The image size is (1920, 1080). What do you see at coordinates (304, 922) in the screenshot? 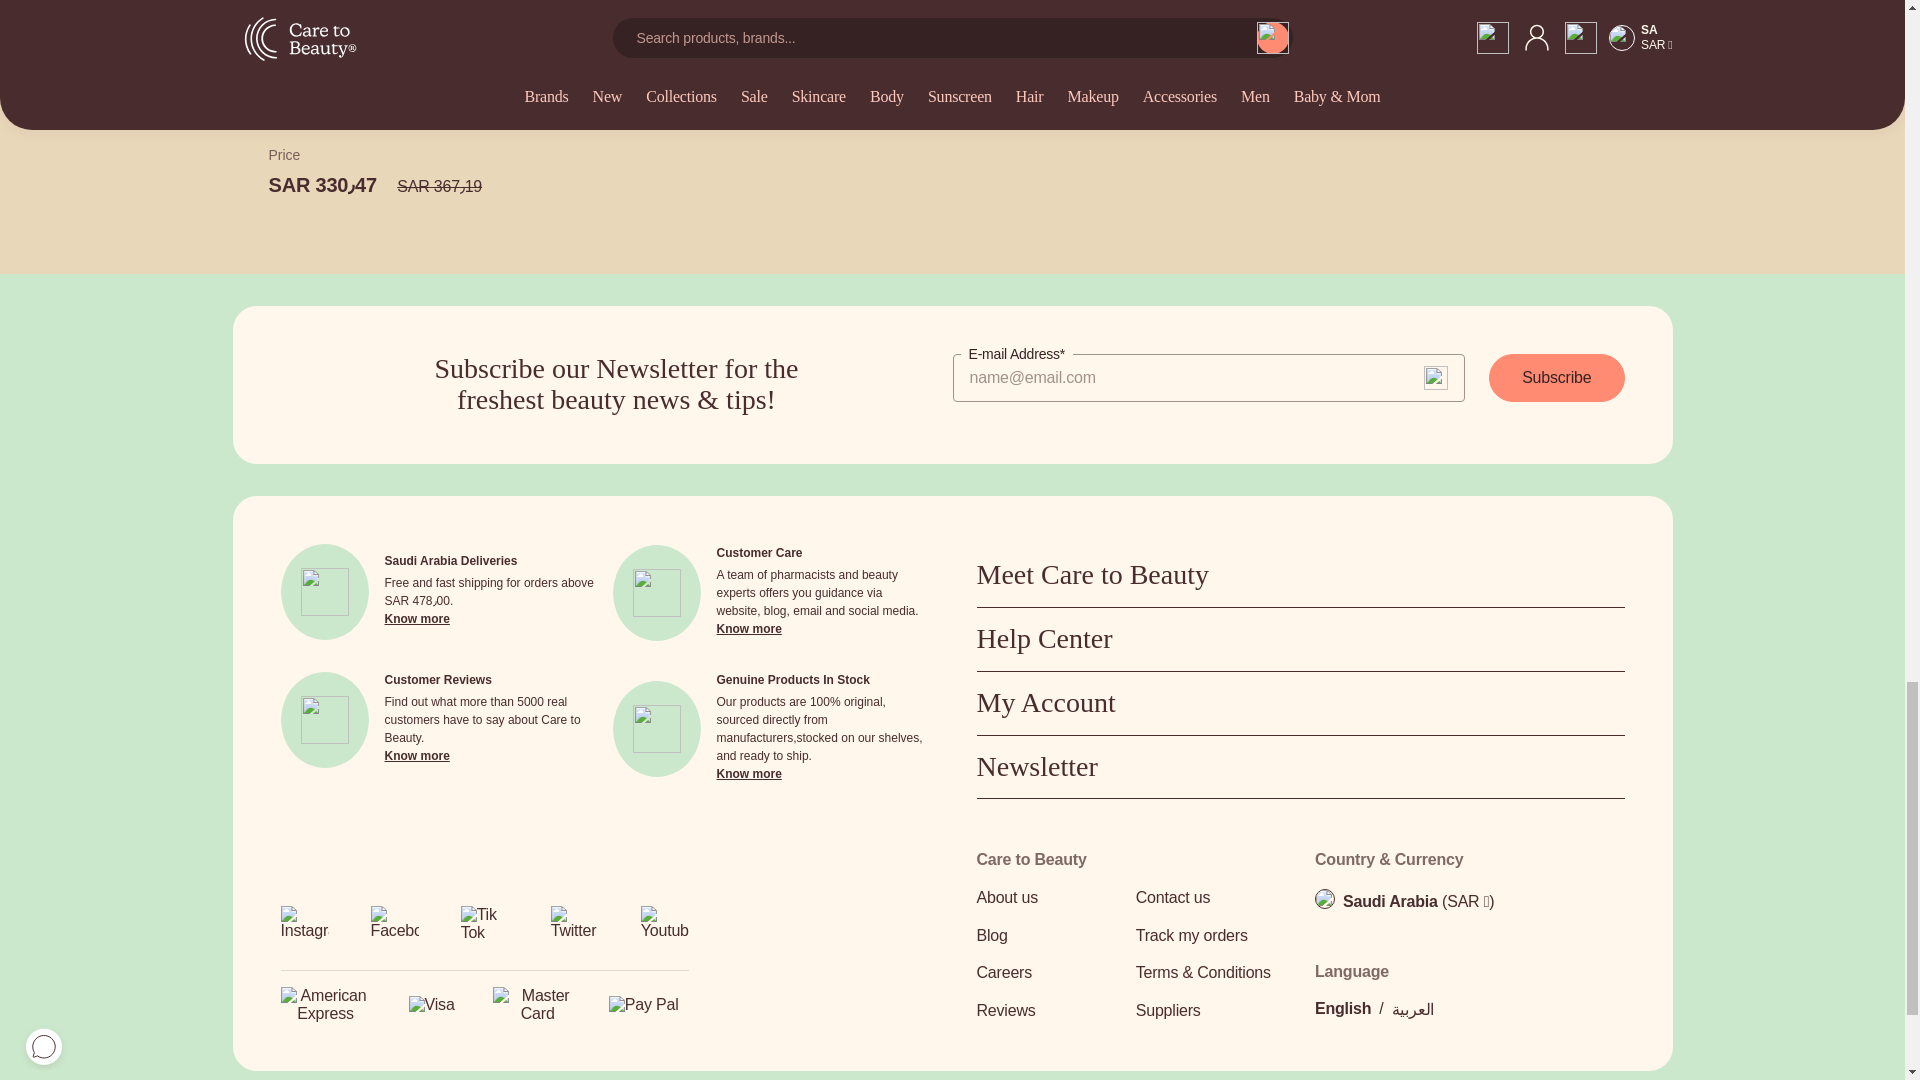
I see `Instagram` at bounding box center [304, 922].